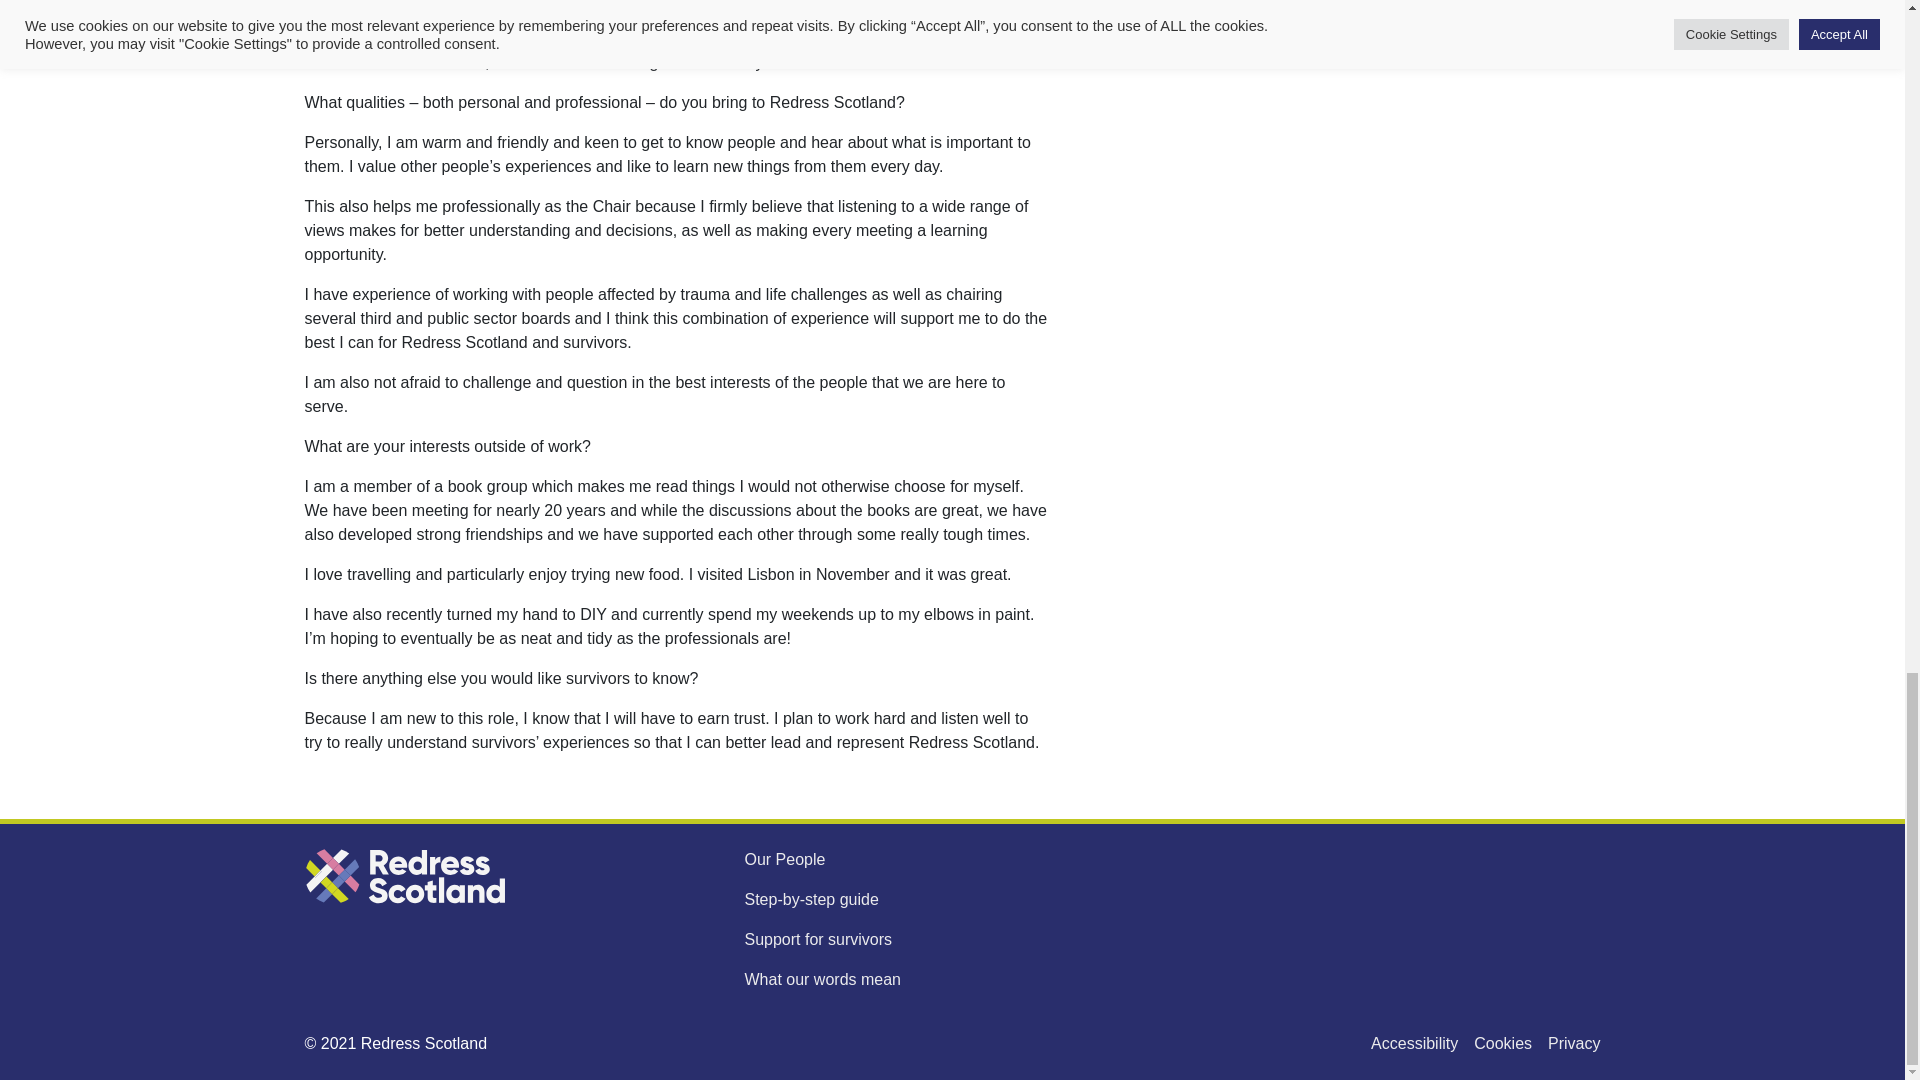  What do you see at coordinates (1414, 1044) in the screenshot?
I see `Accessibility` at bounding box center [1414, 1044].